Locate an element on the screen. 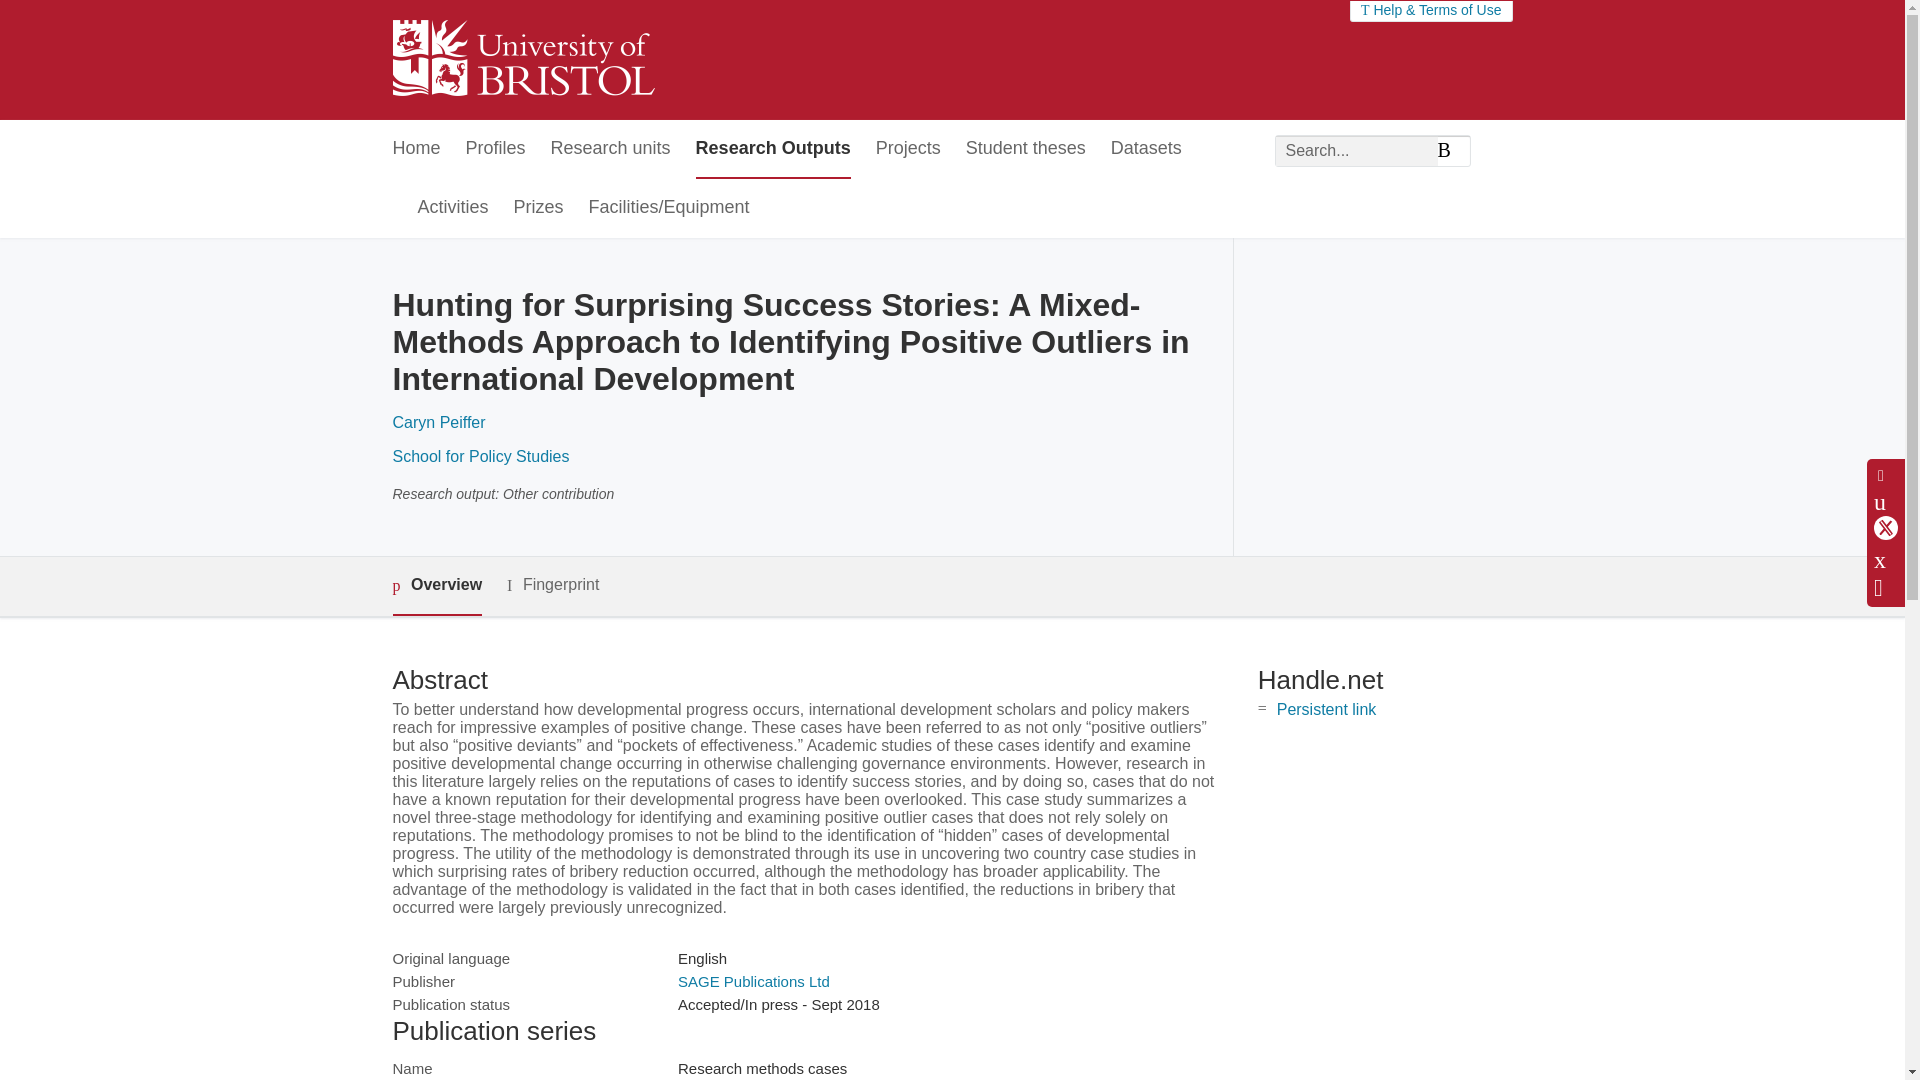 The height and width of the screenshot is (1080, 1920). Prizes is located at coordinates (539, 208).